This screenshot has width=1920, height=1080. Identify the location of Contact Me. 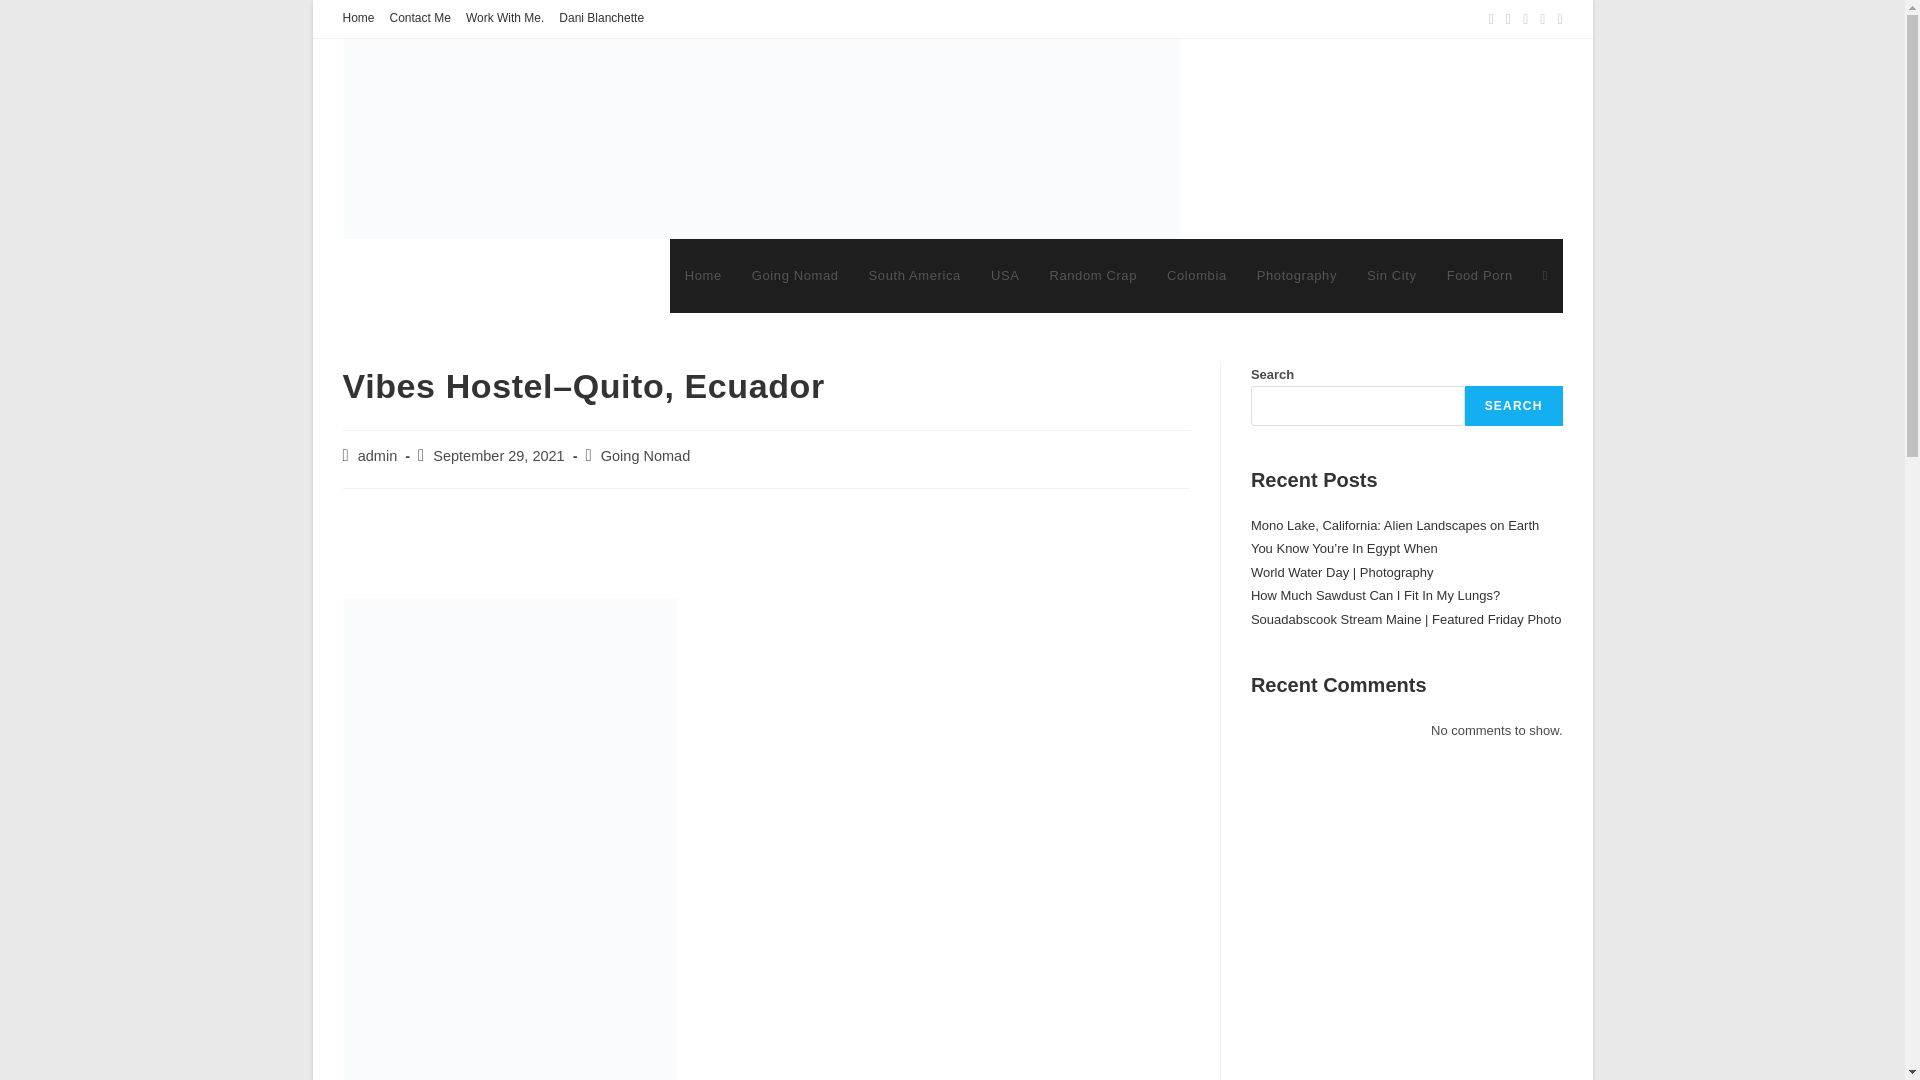
(420, 18).